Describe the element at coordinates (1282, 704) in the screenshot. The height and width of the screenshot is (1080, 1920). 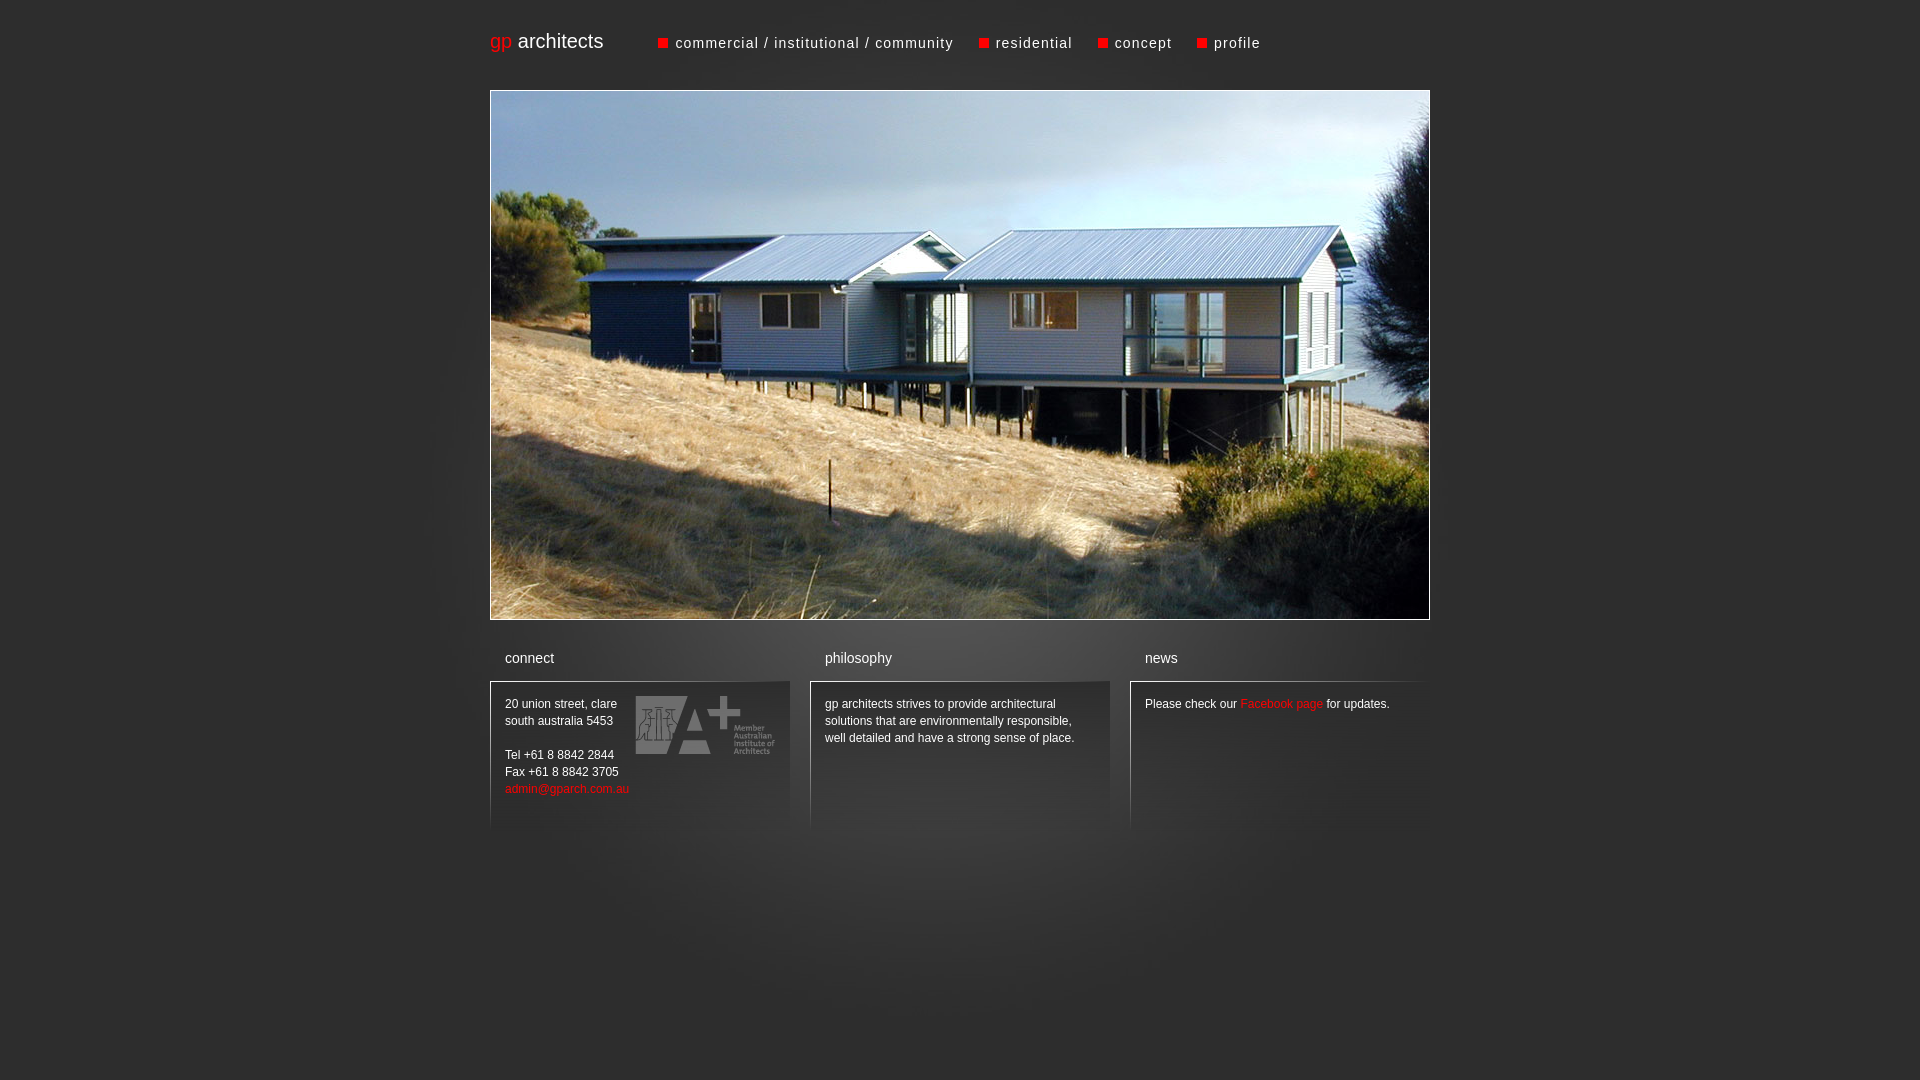
I see `Facebook page` at that location.